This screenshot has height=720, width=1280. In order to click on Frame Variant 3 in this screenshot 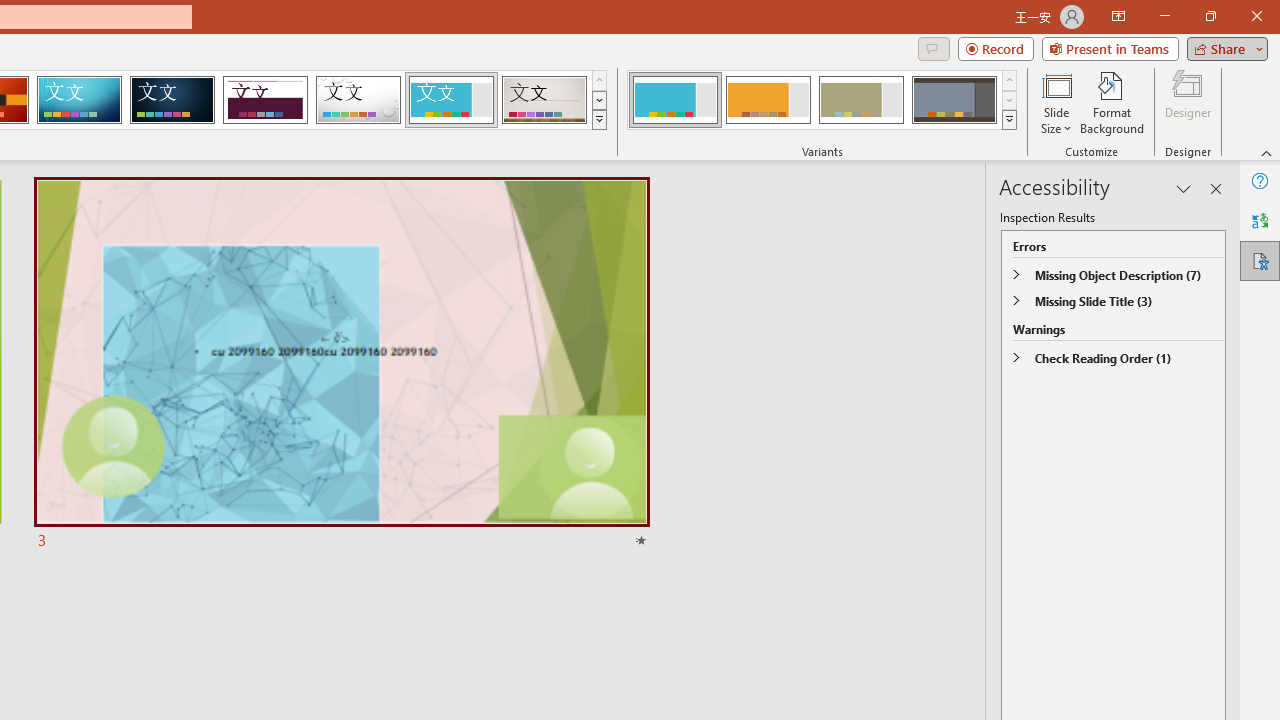, I will do `click(861, 100)`.